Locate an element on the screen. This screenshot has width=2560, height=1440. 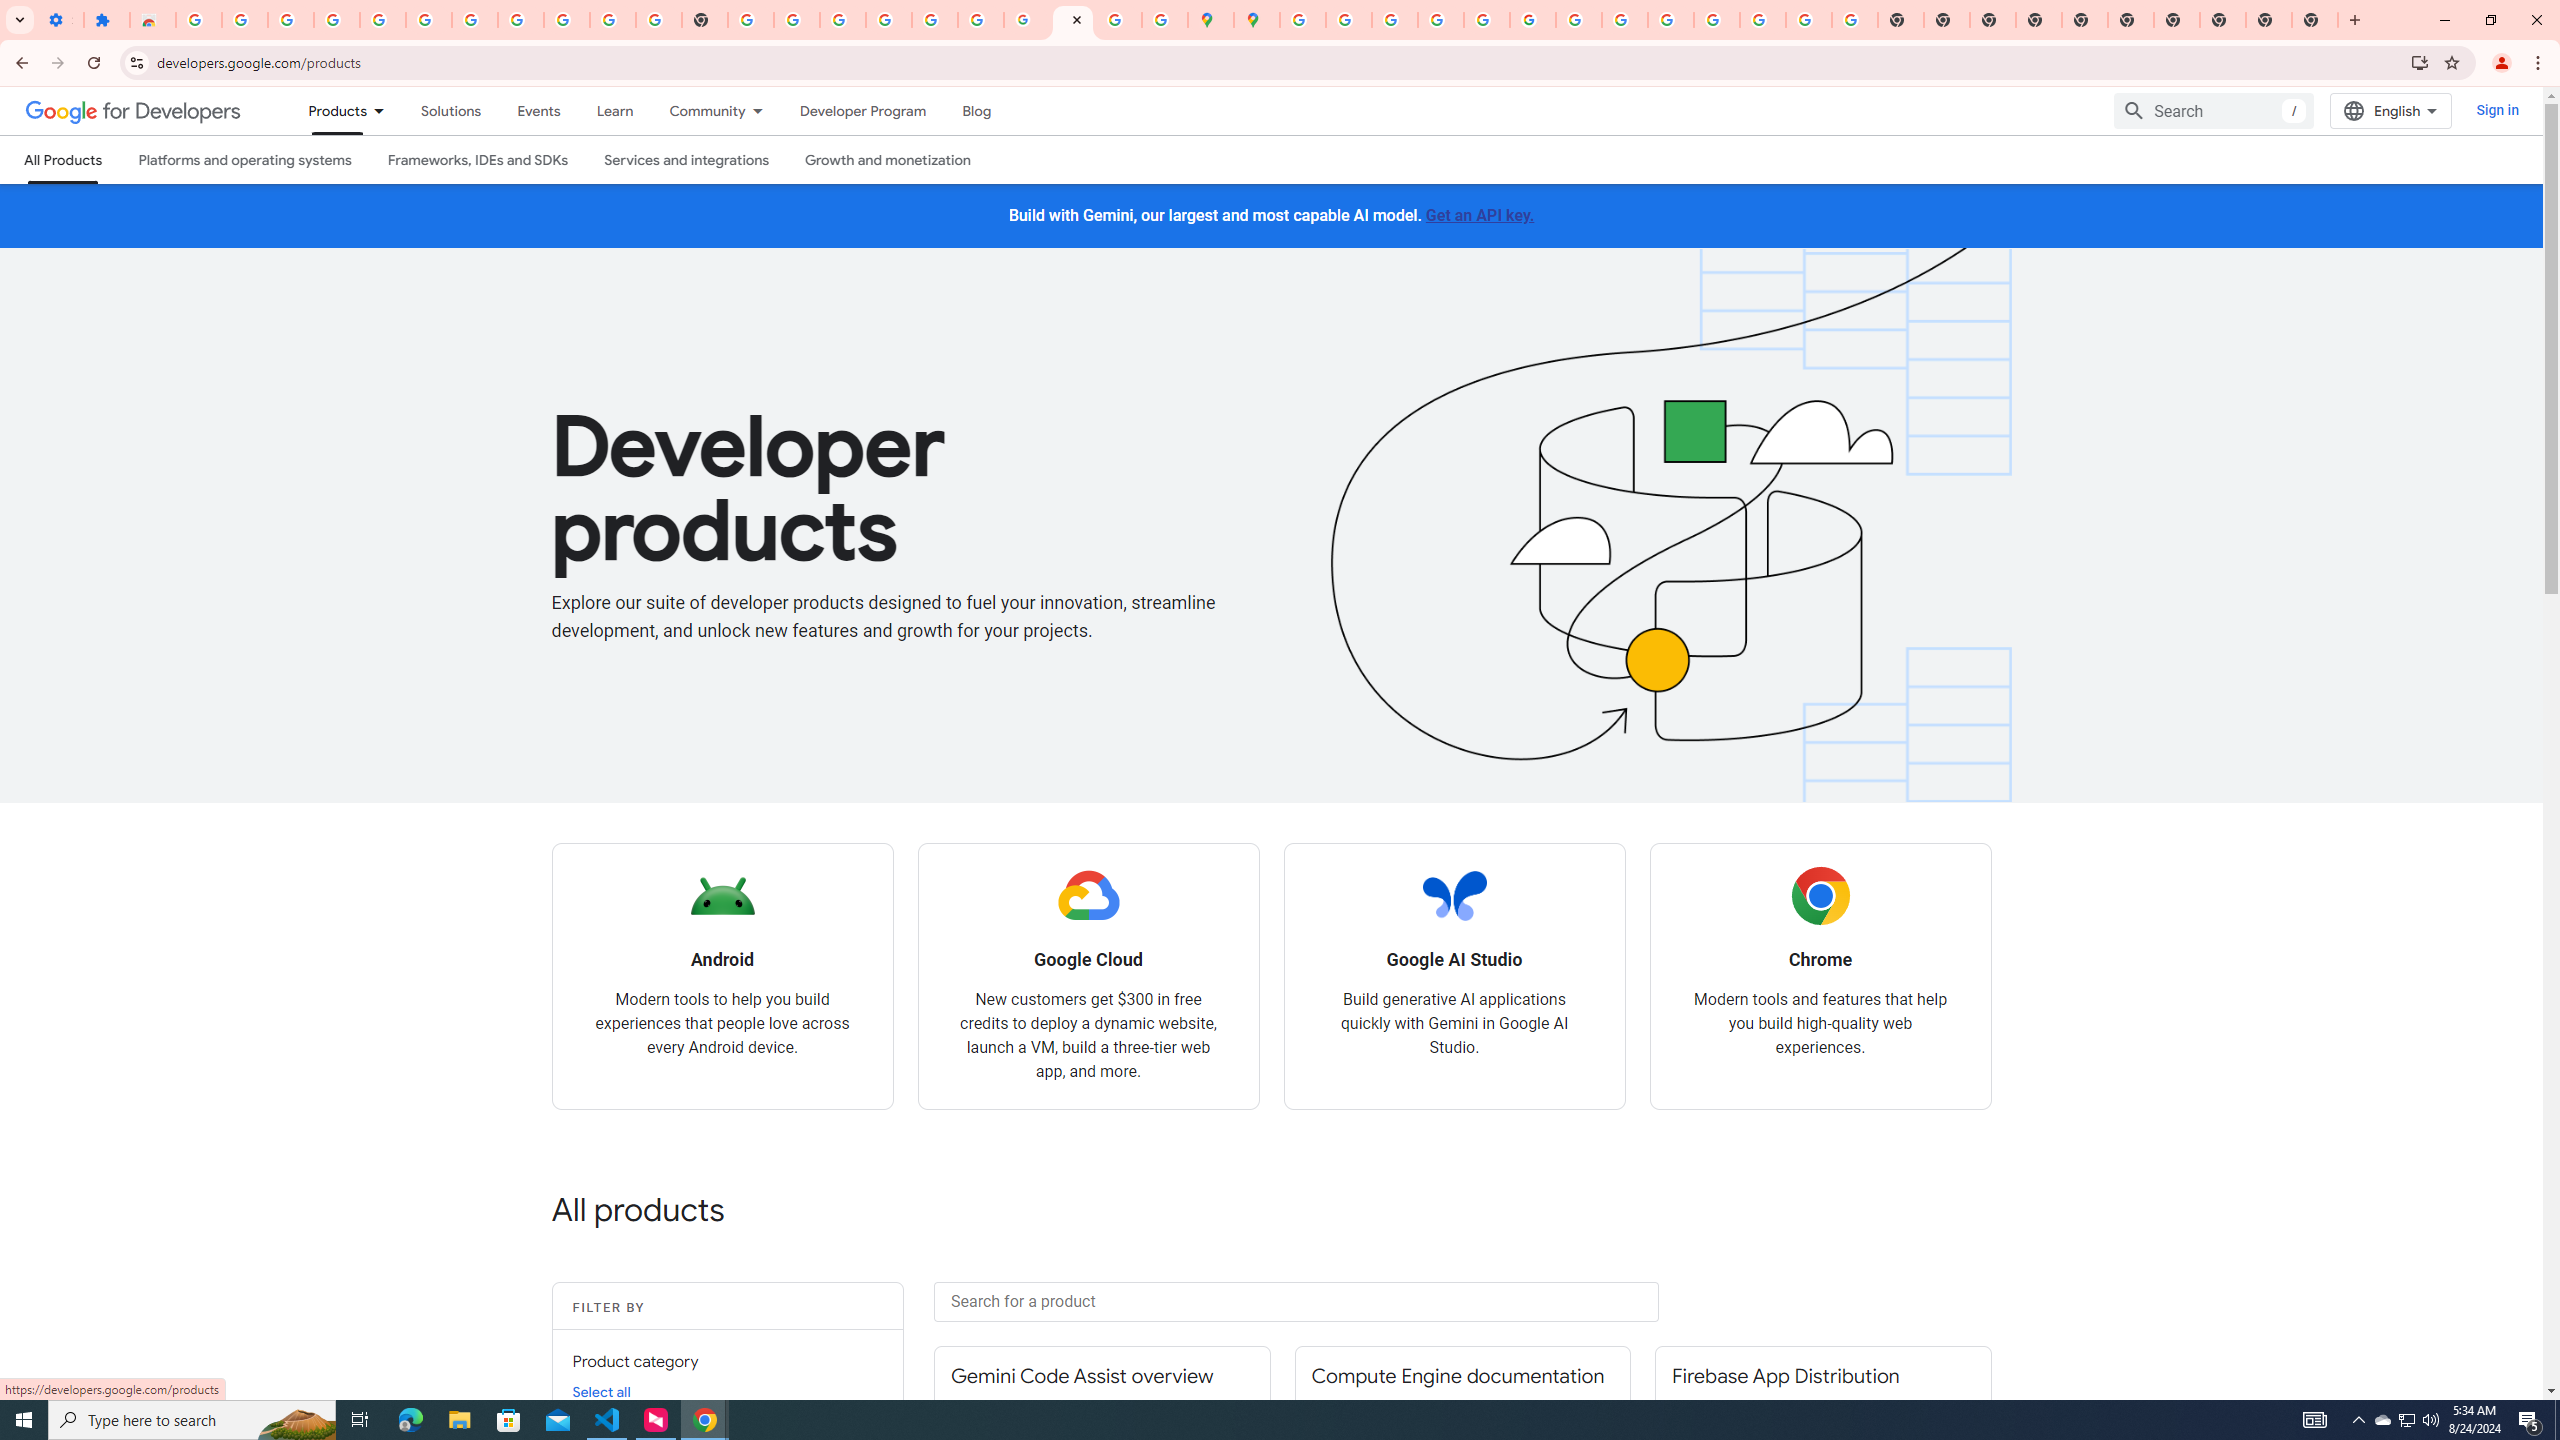
Community is located at coordinates (697, 110).